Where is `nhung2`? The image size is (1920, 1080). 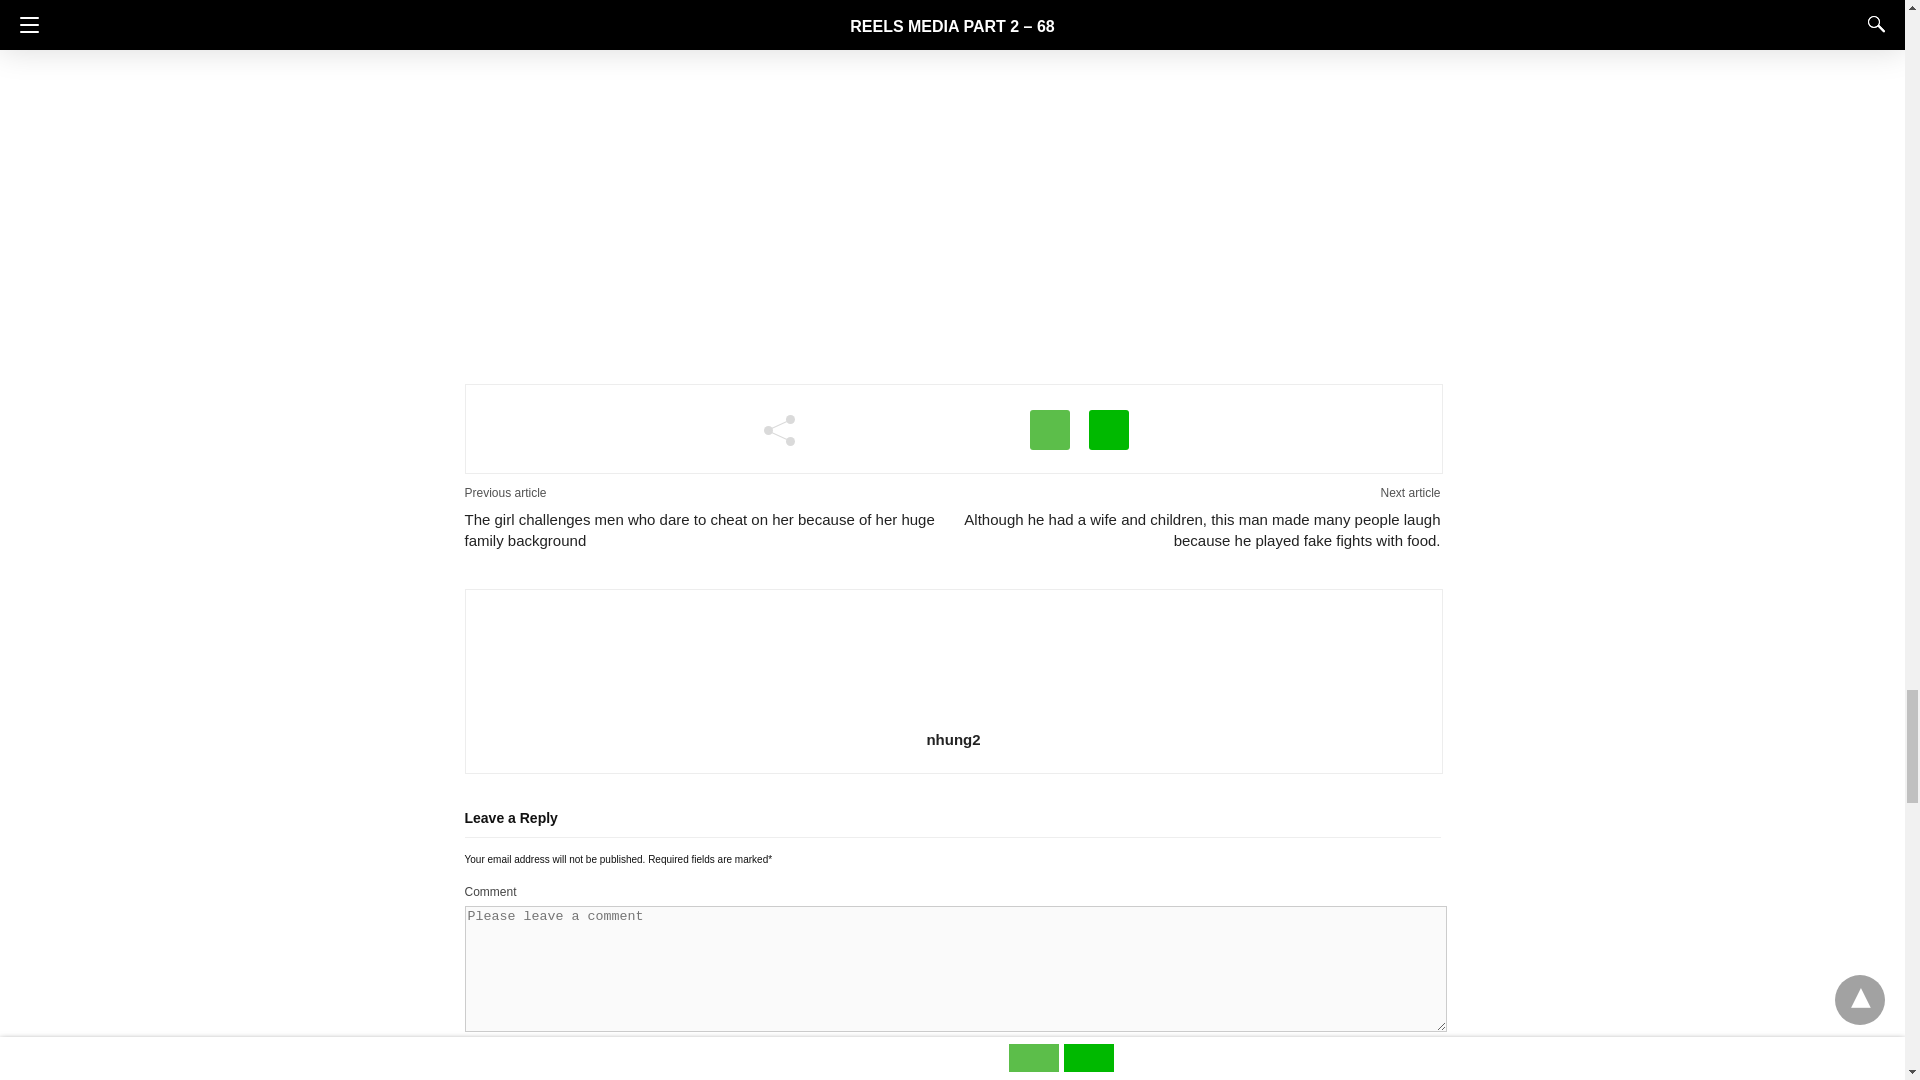 nhung2 is located at coordinates (954, 739).